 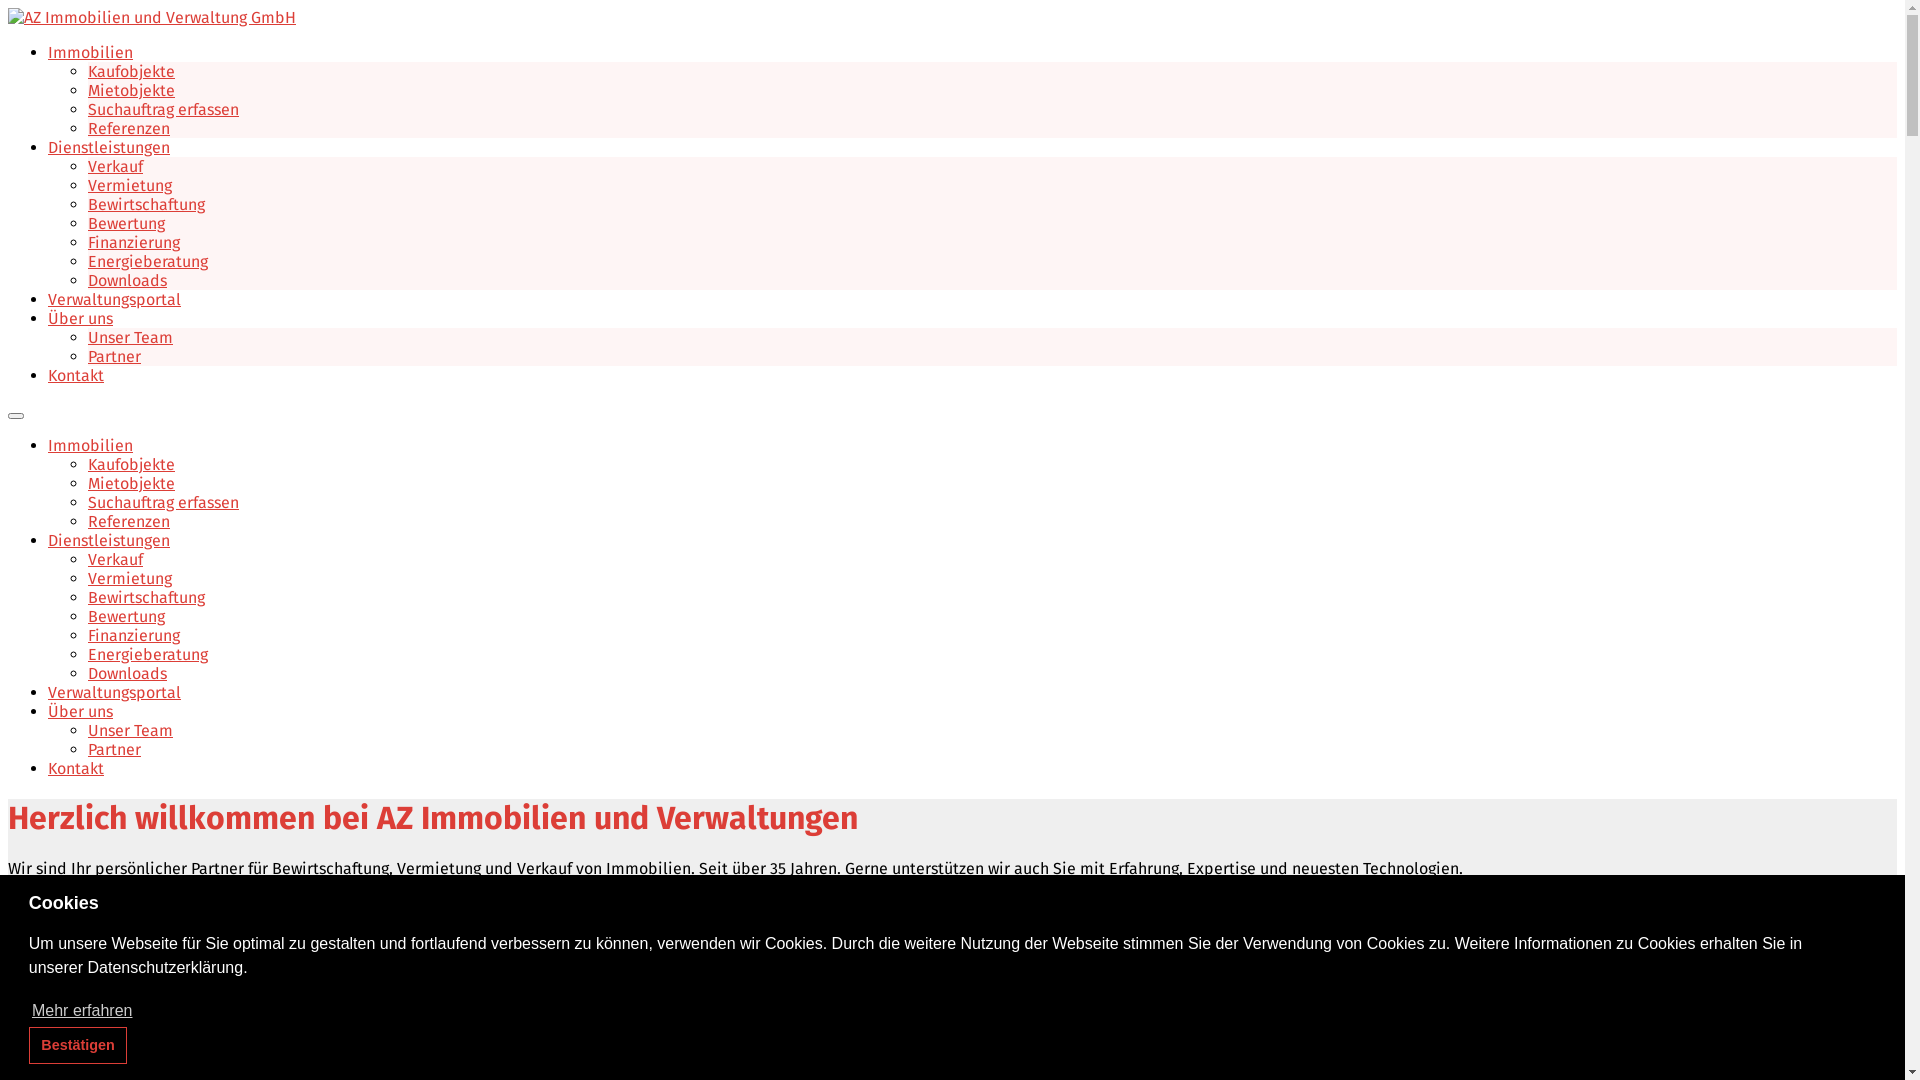 I want to click on Finanzierung, so click(x=134, y=242).